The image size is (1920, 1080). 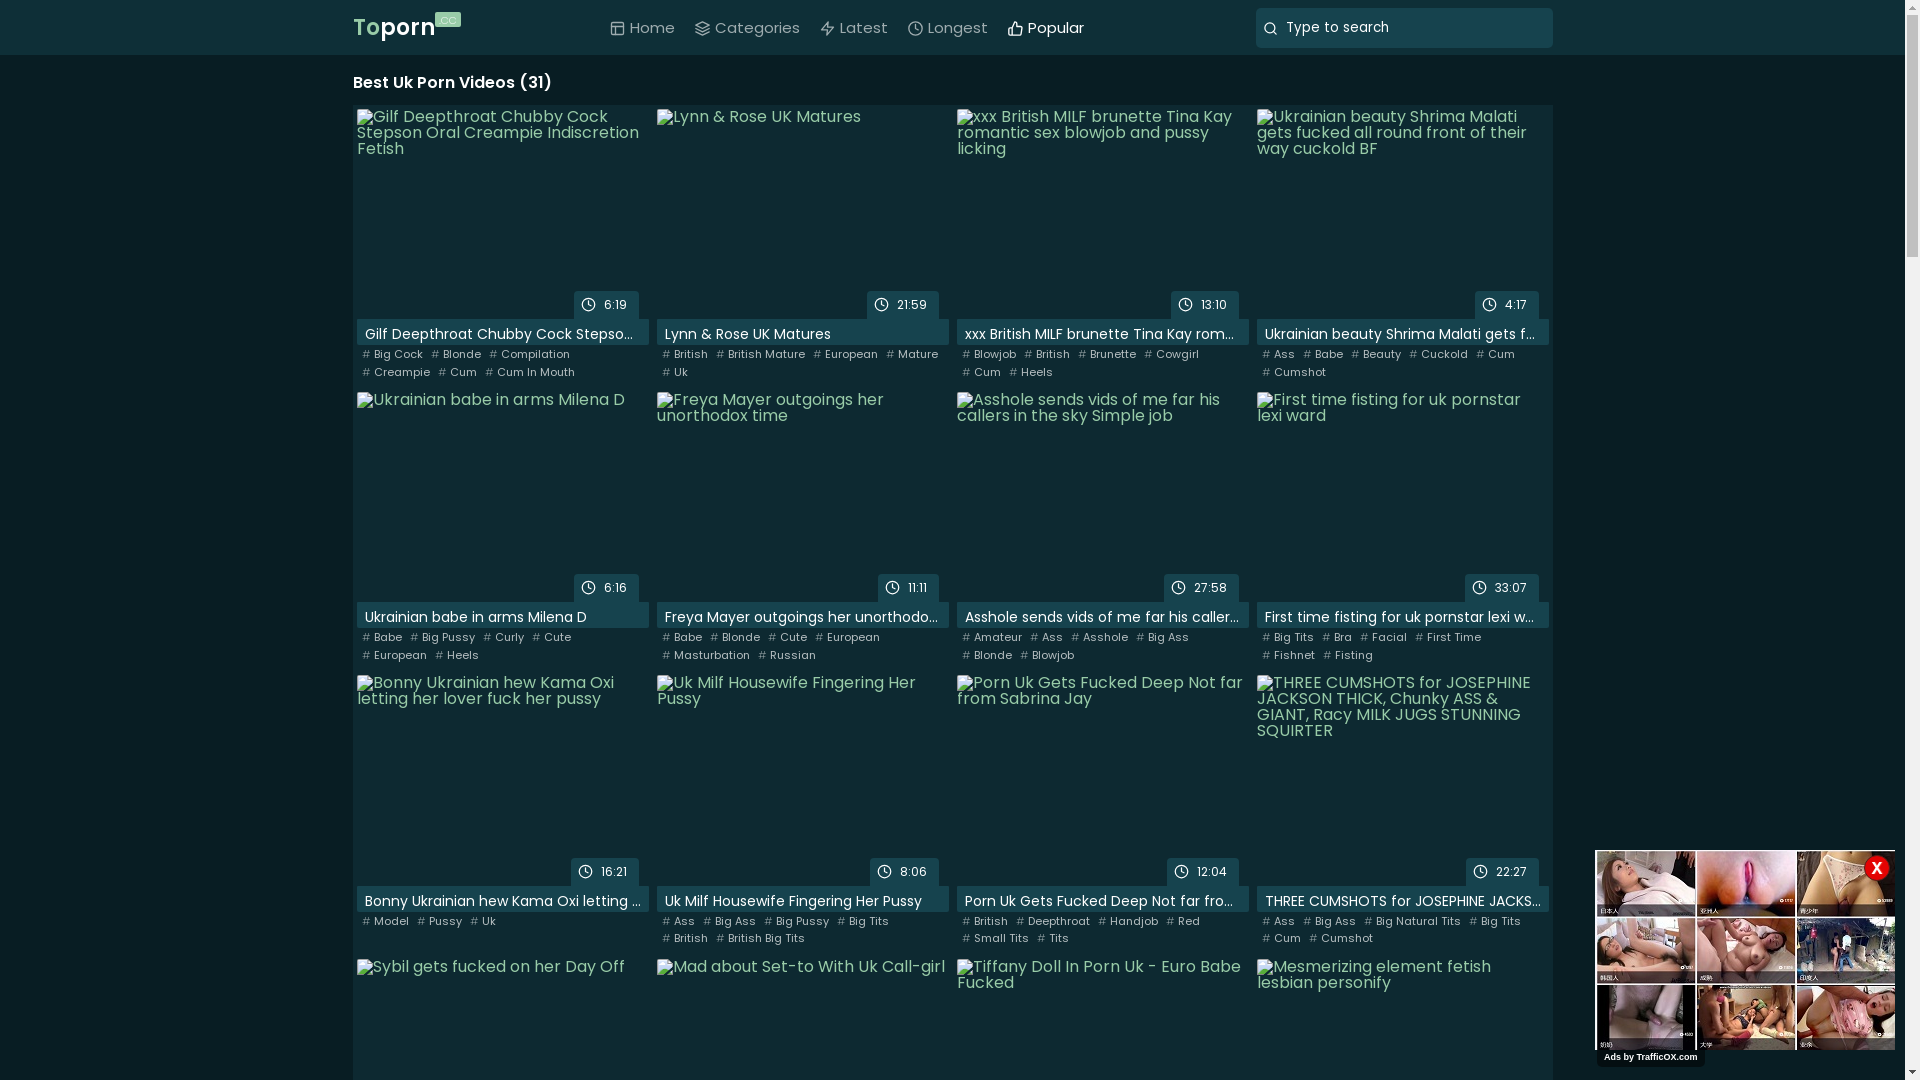 What do you see at coordinates (1288, 656) in the screenshot?
I see `Fishnet` at bounding box center [1288, 656].